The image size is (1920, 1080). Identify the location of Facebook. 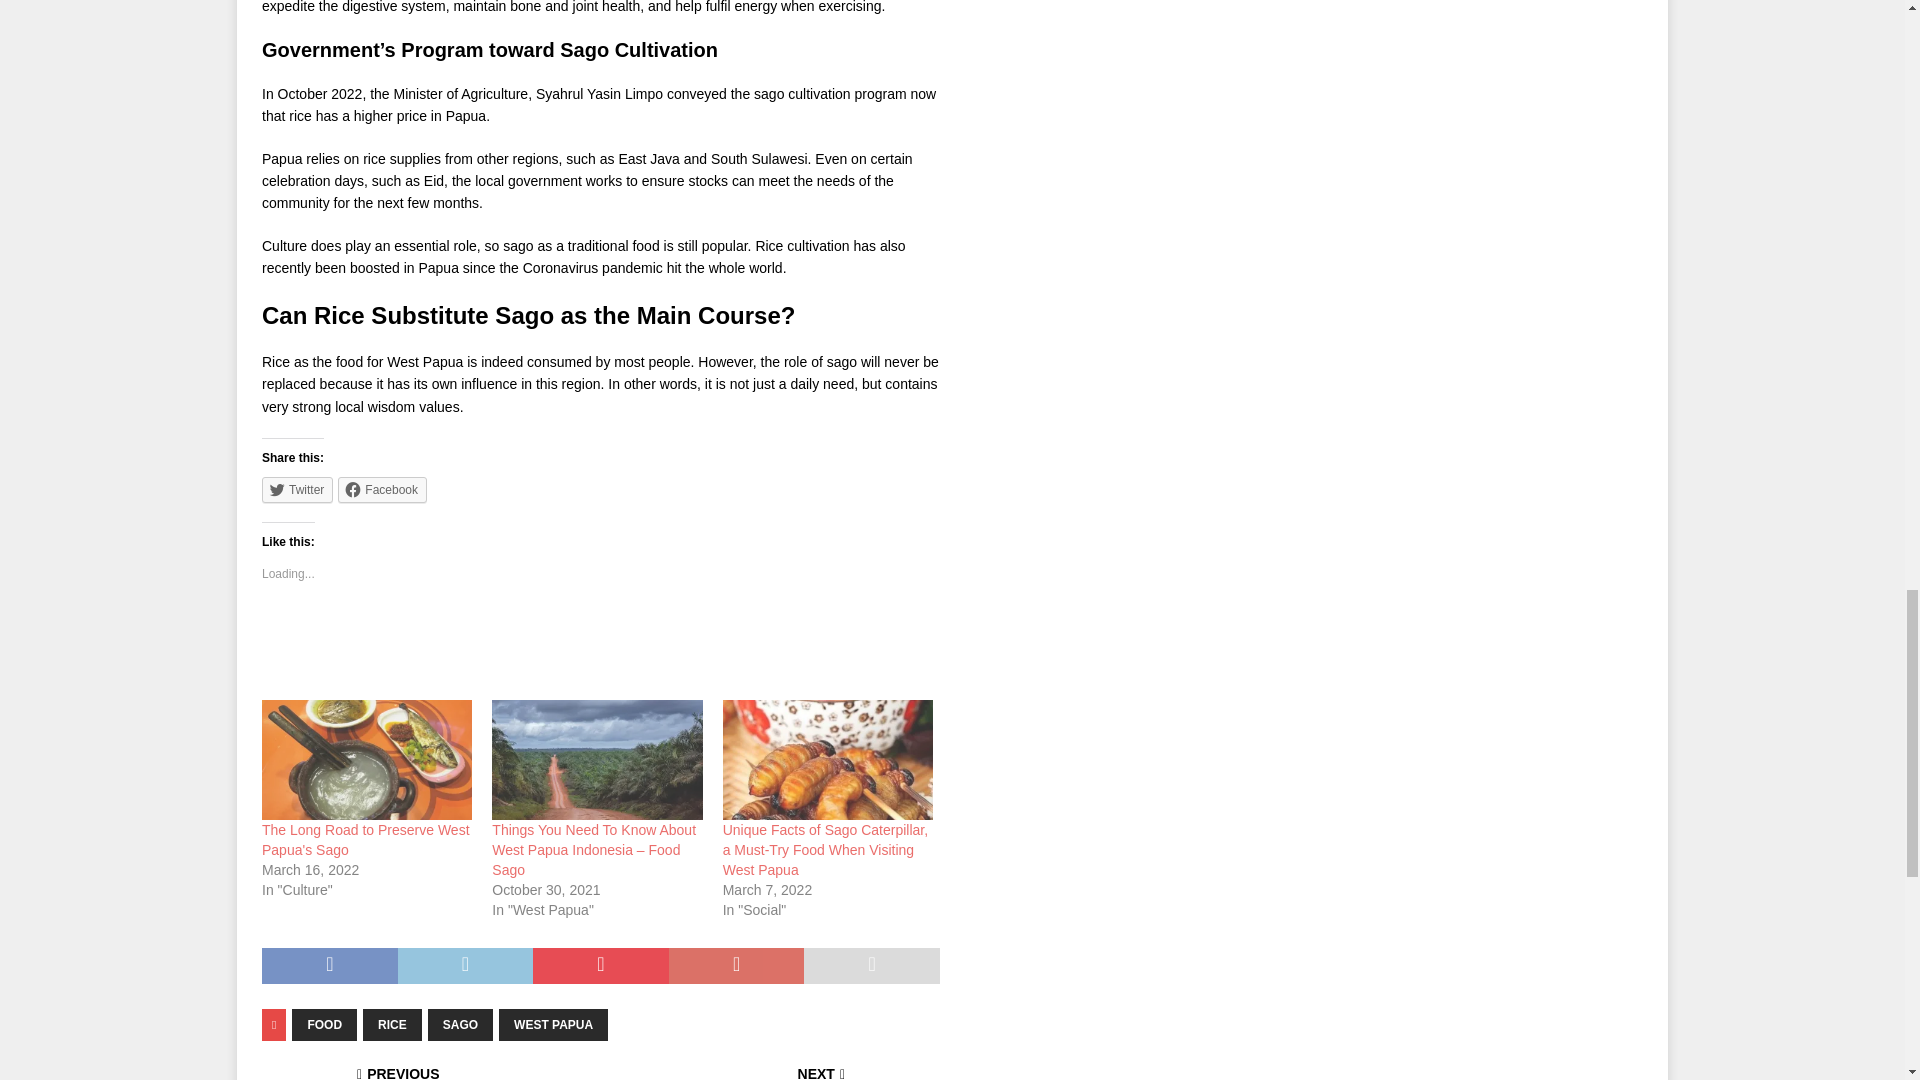
(382, 490).